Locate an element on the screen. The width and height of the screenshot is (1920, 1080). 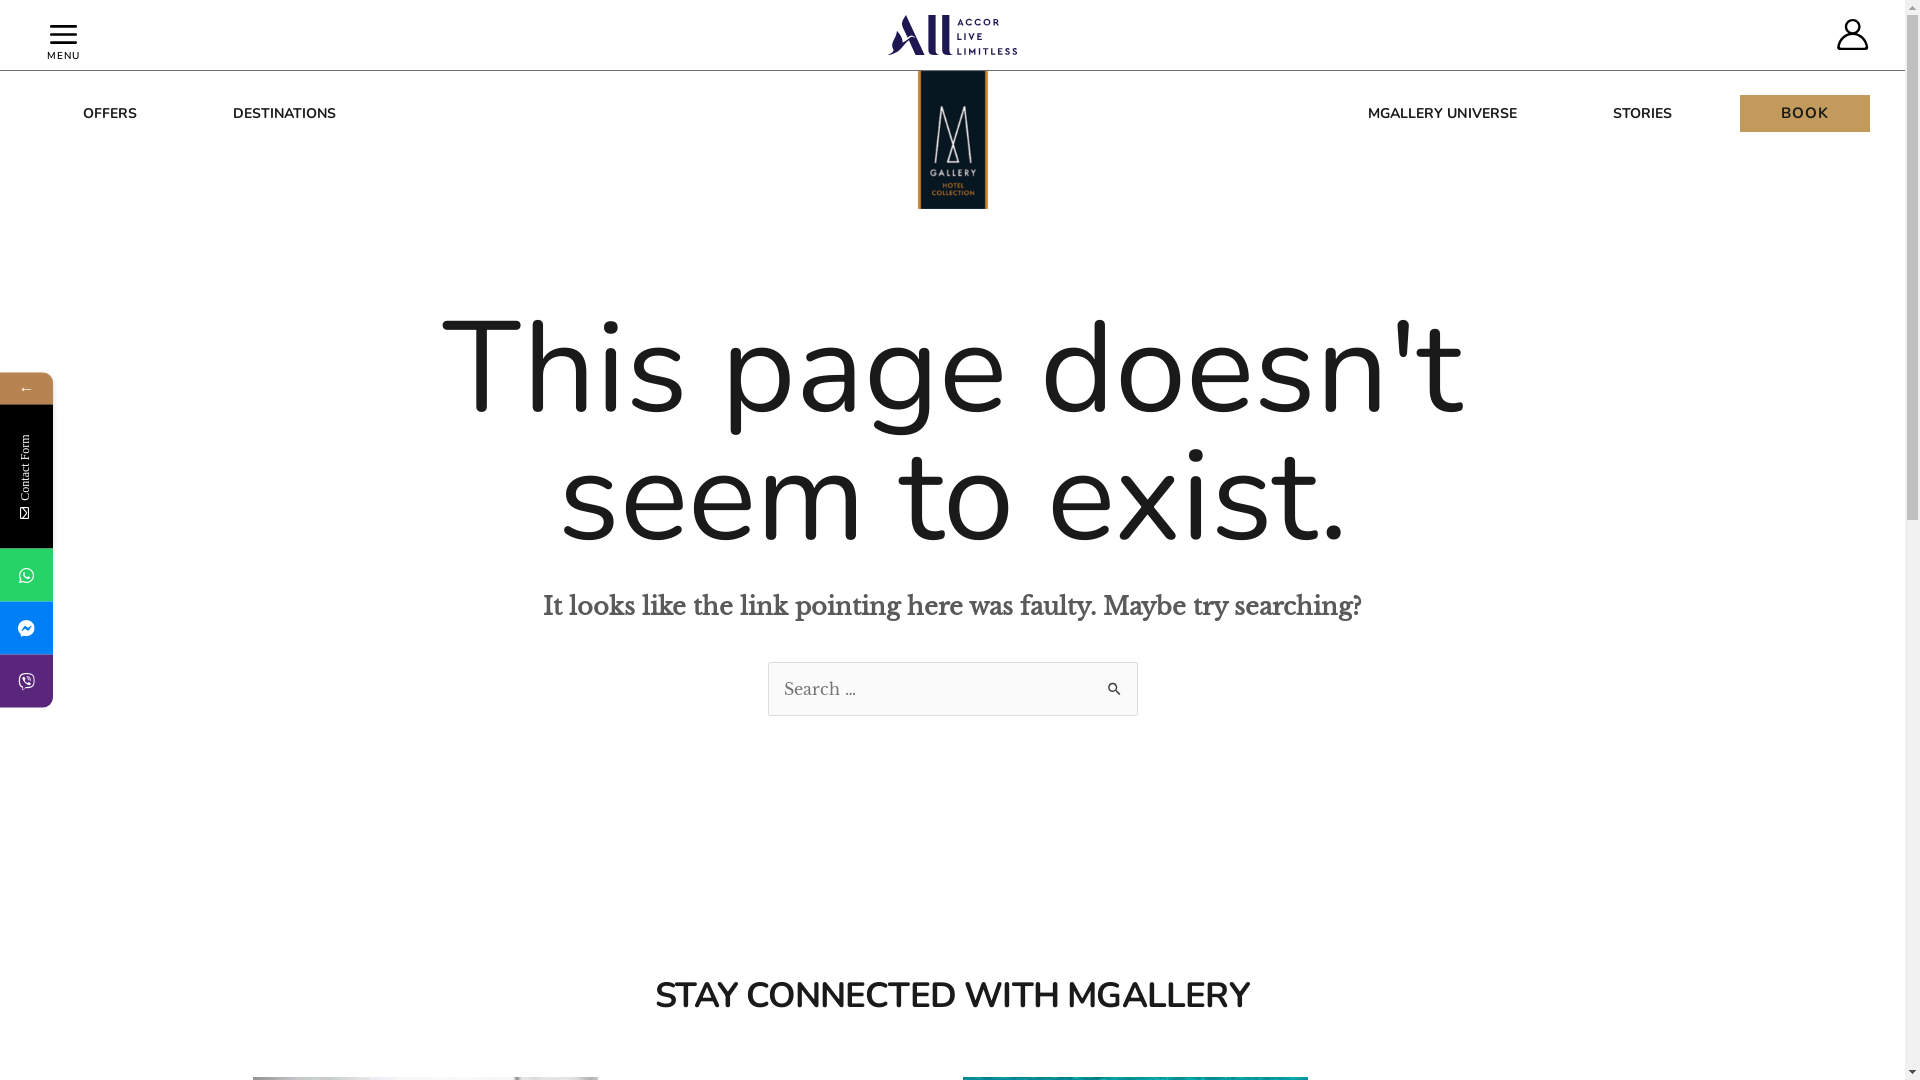
Facebook Messenger is located at coordinates (124, 628).